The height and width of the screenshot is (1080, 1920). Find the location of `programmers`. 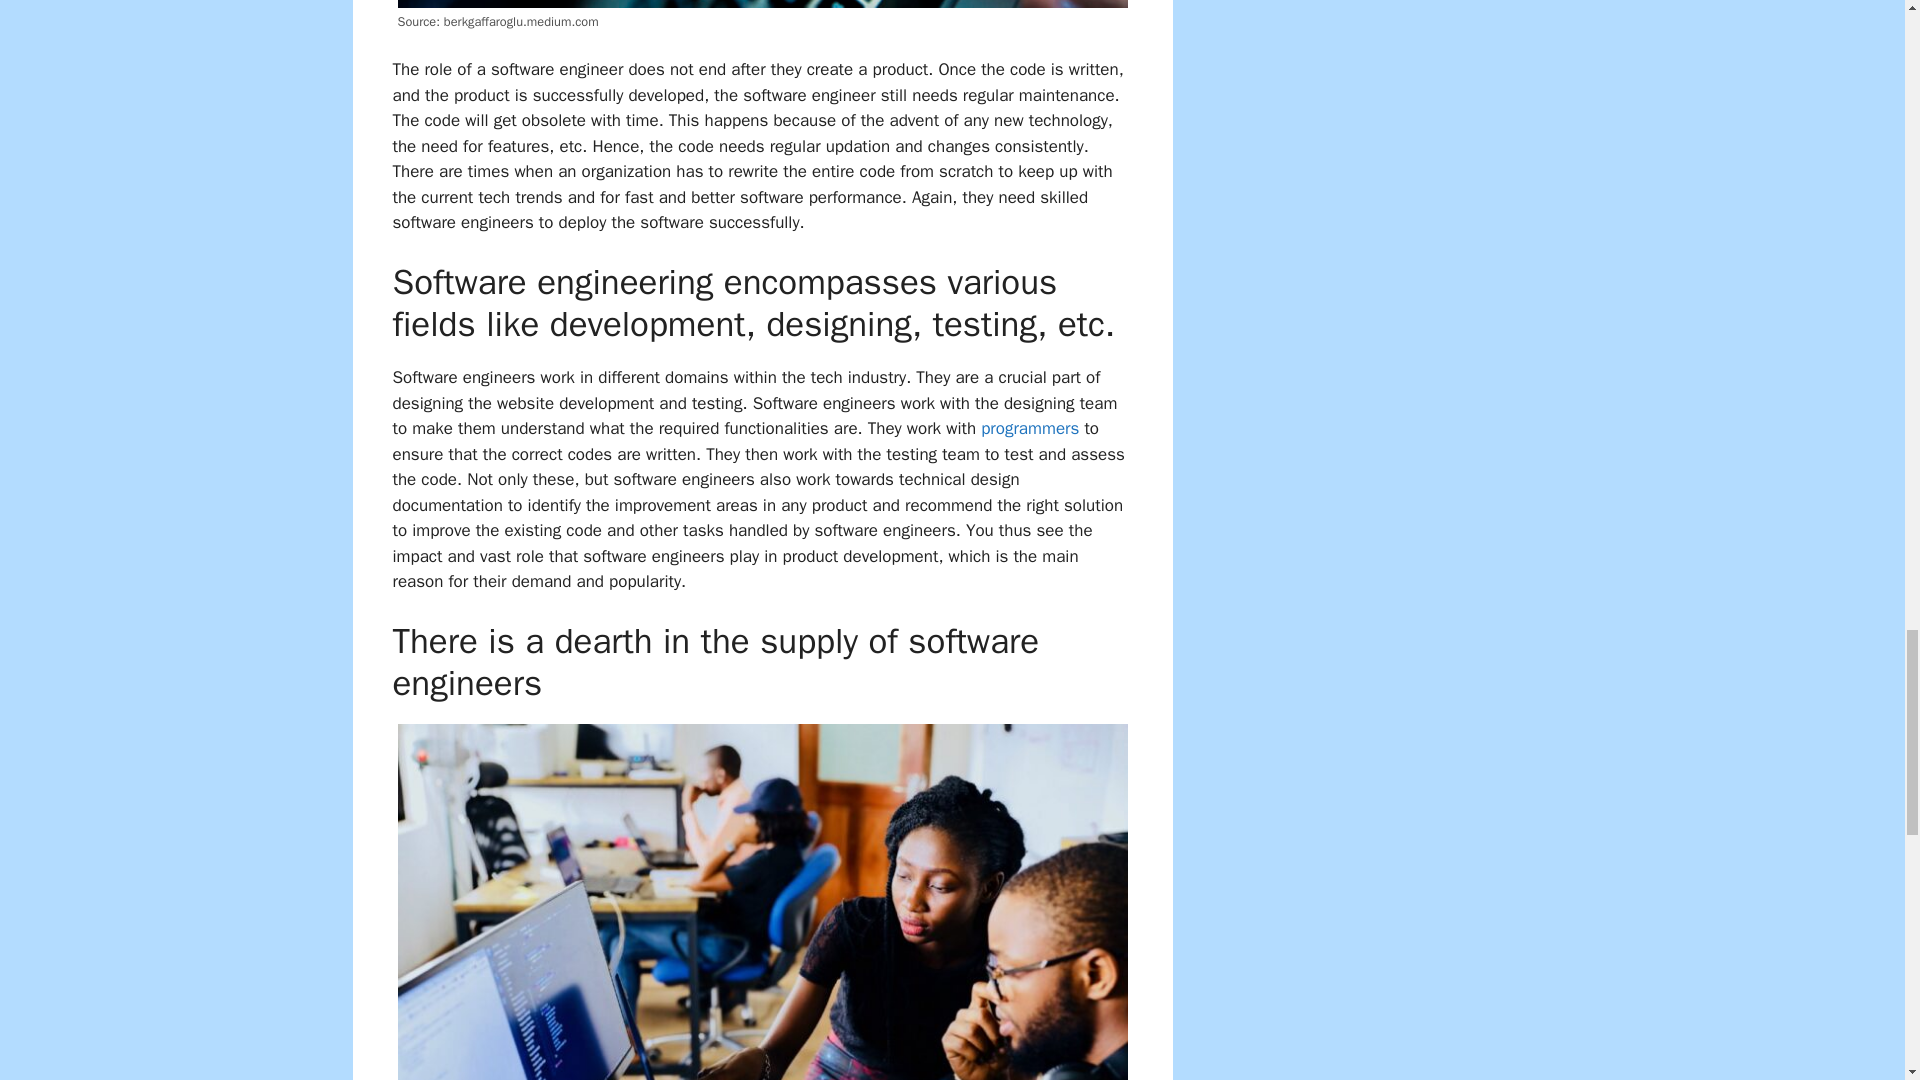

programmers is located at coordinates (1030, 428).